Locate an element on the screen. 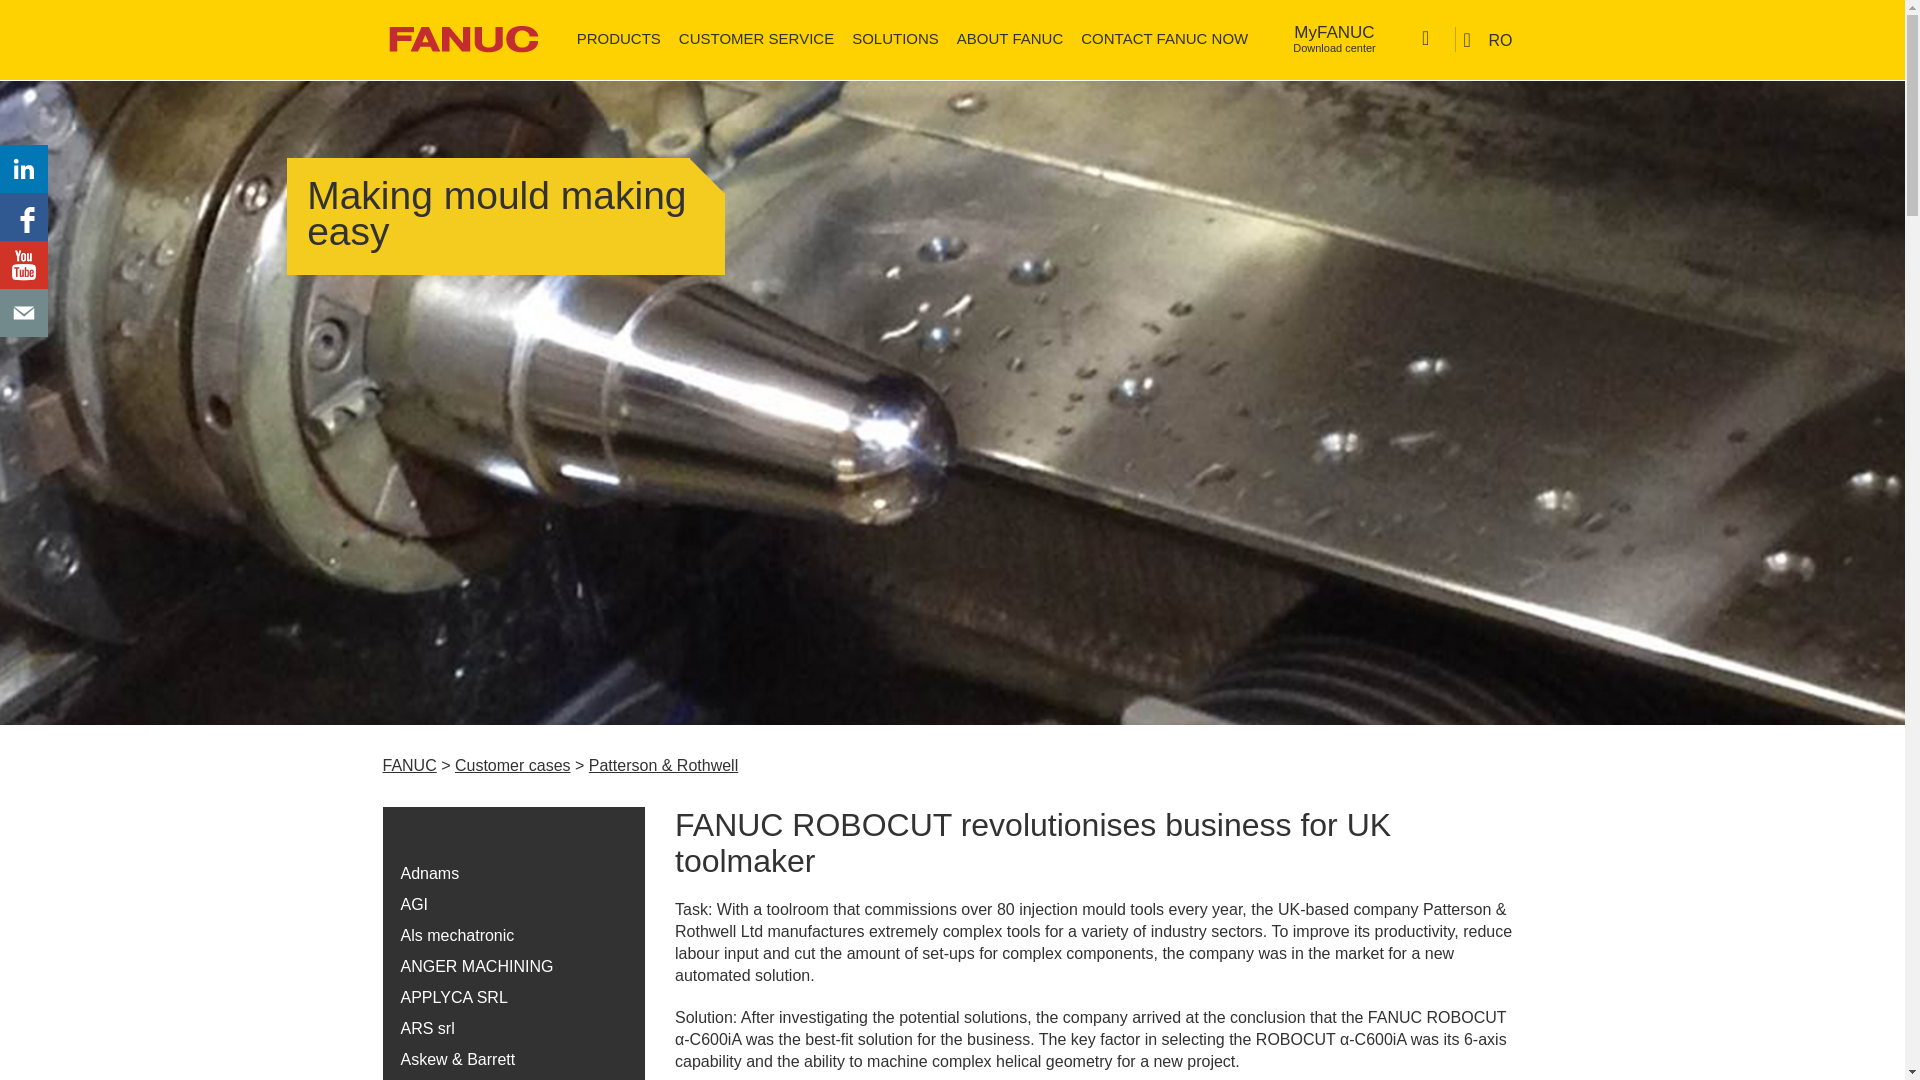  SOLUTIONS is located at coordinates (895, 38).